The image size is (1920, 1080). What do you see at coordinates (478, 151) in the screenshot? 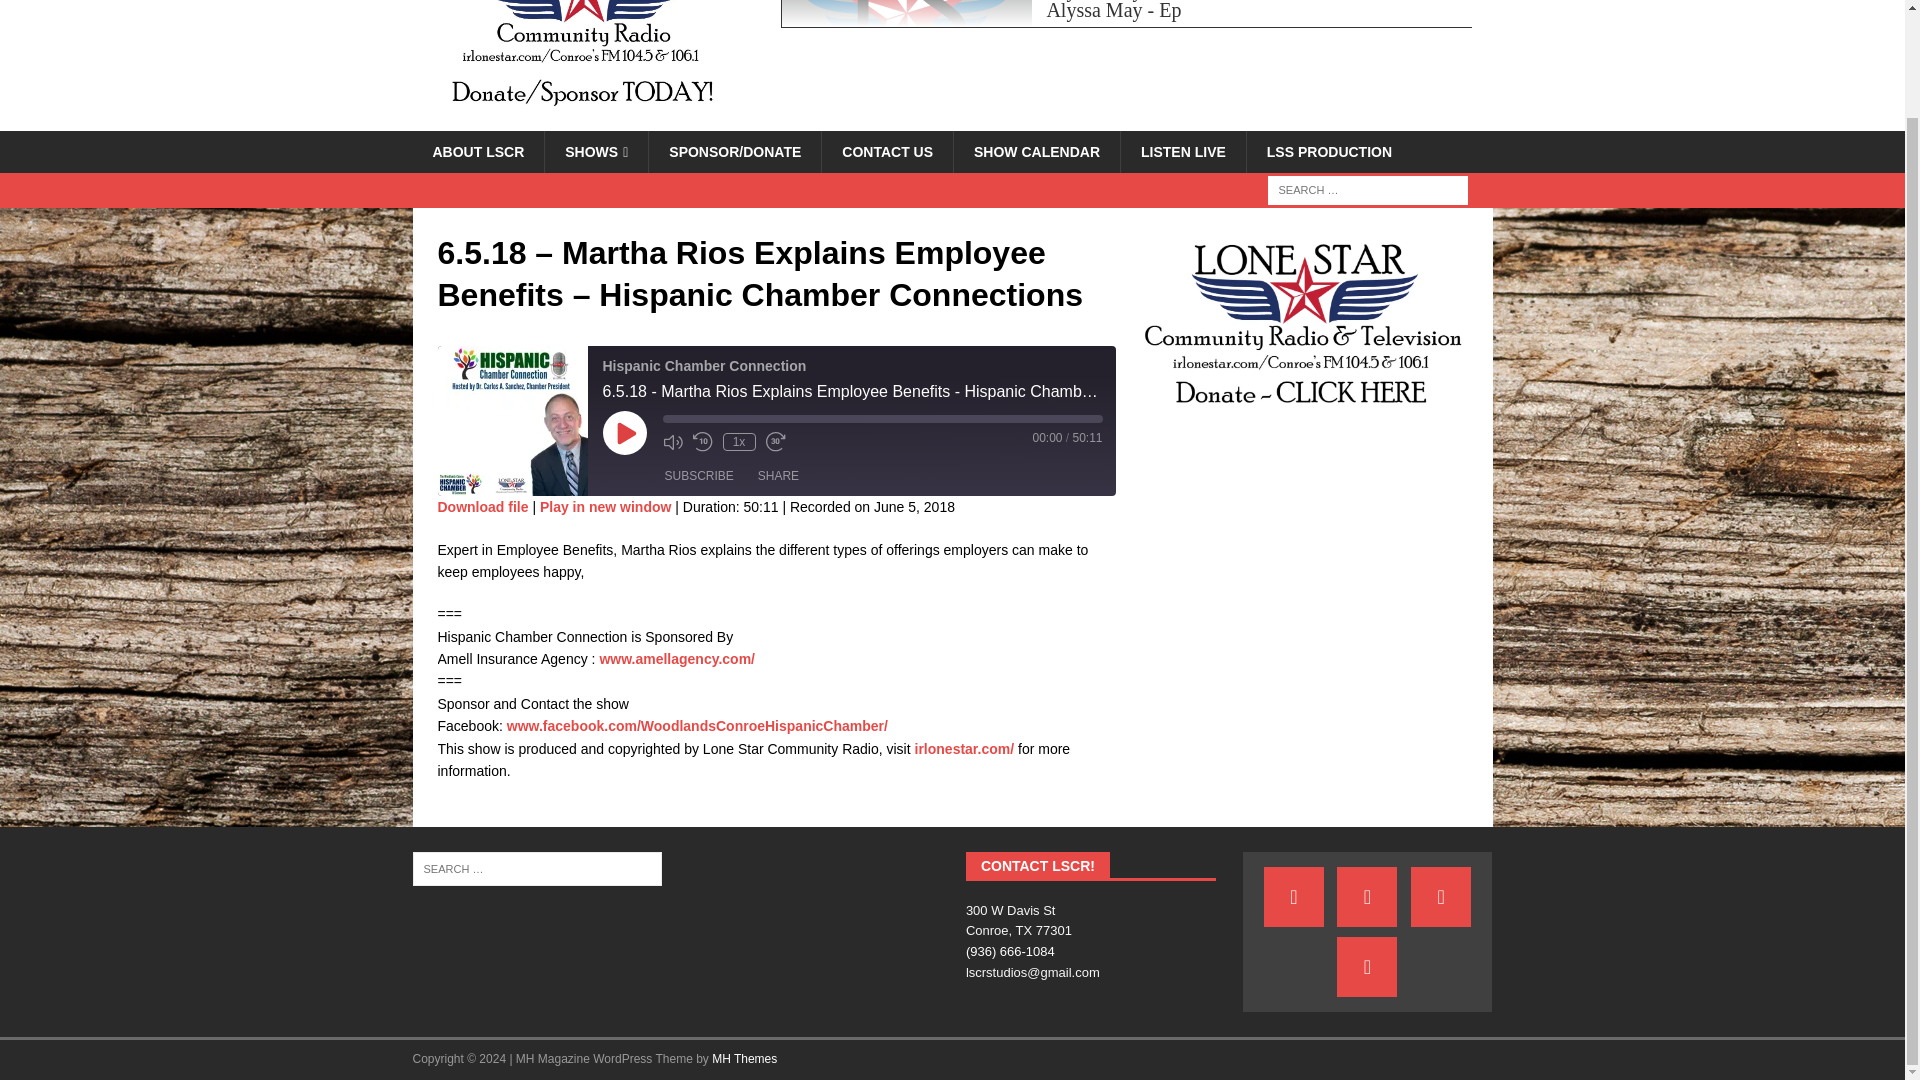
I see `ABOUT LSCR` at bounding box center [478, 151].